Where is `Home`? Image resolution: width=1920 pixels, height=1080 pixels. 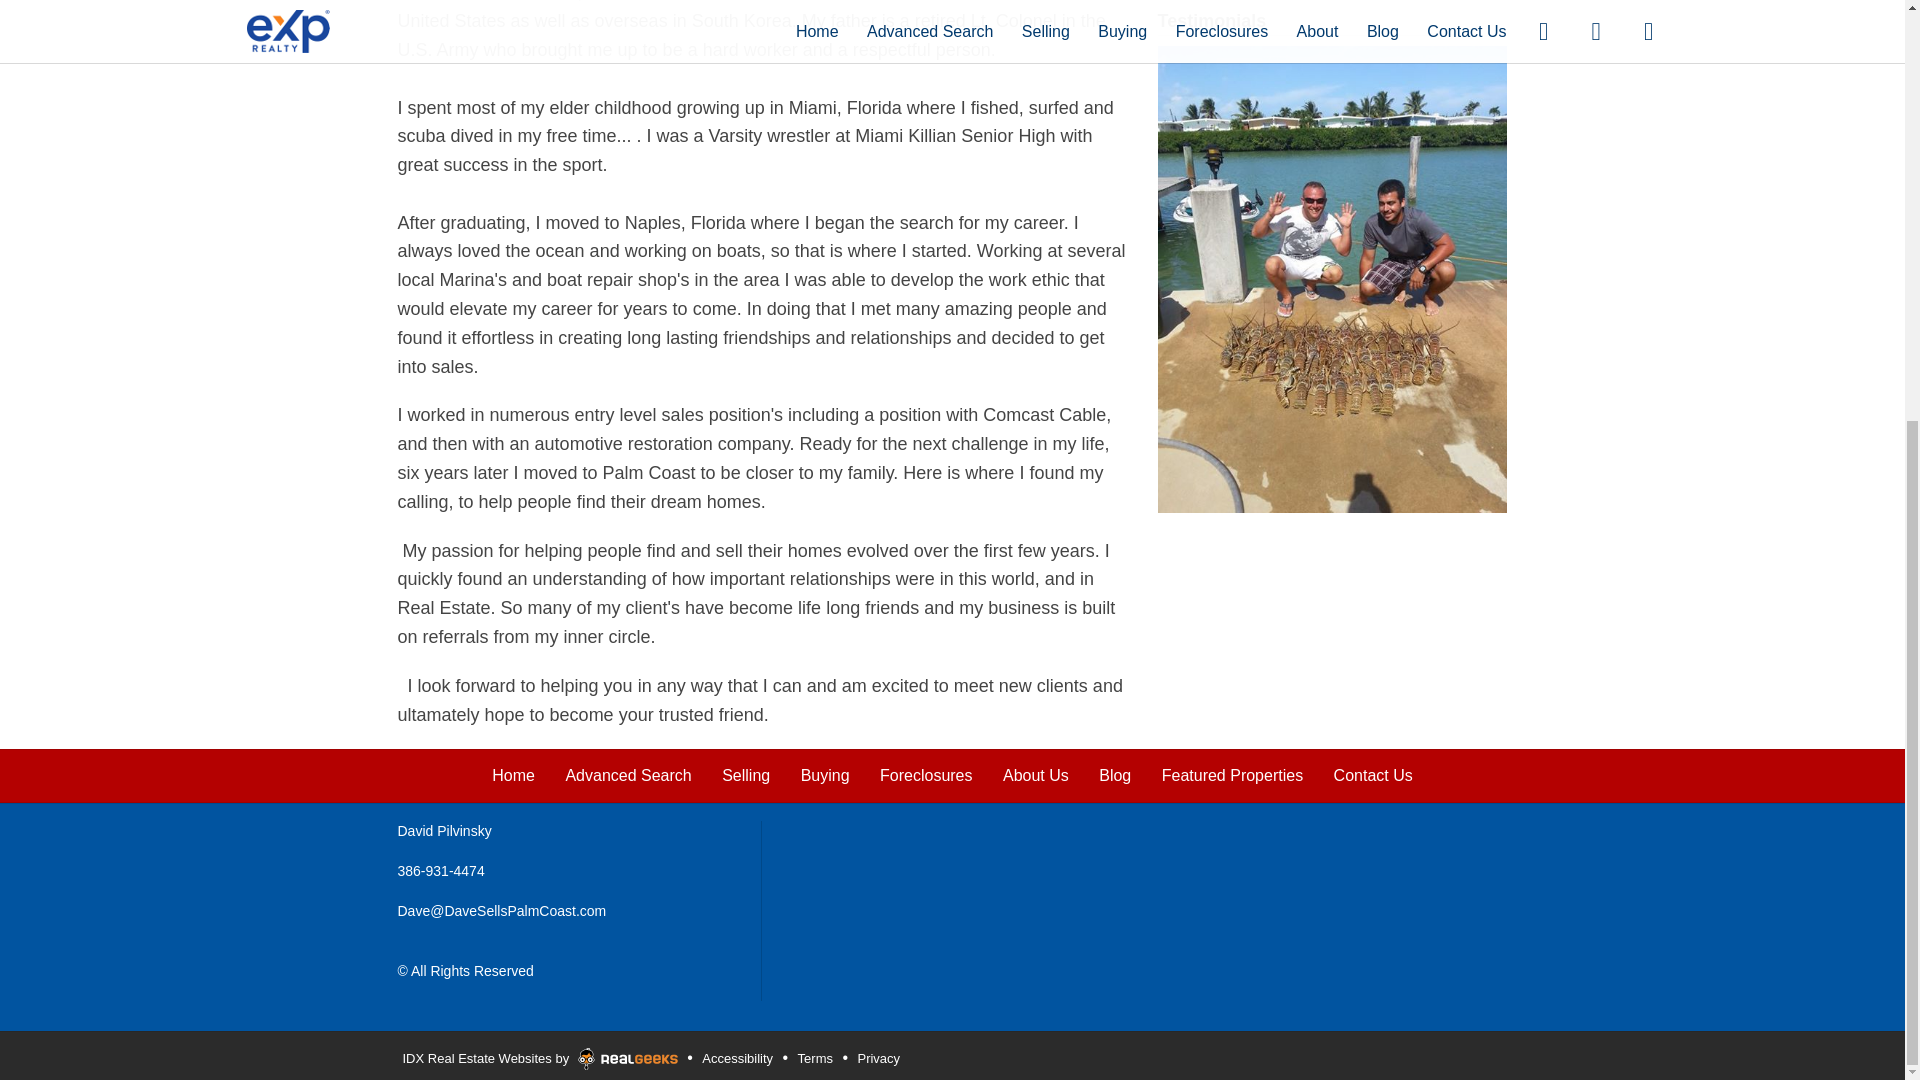
Home is located at coordinates (513, 775).